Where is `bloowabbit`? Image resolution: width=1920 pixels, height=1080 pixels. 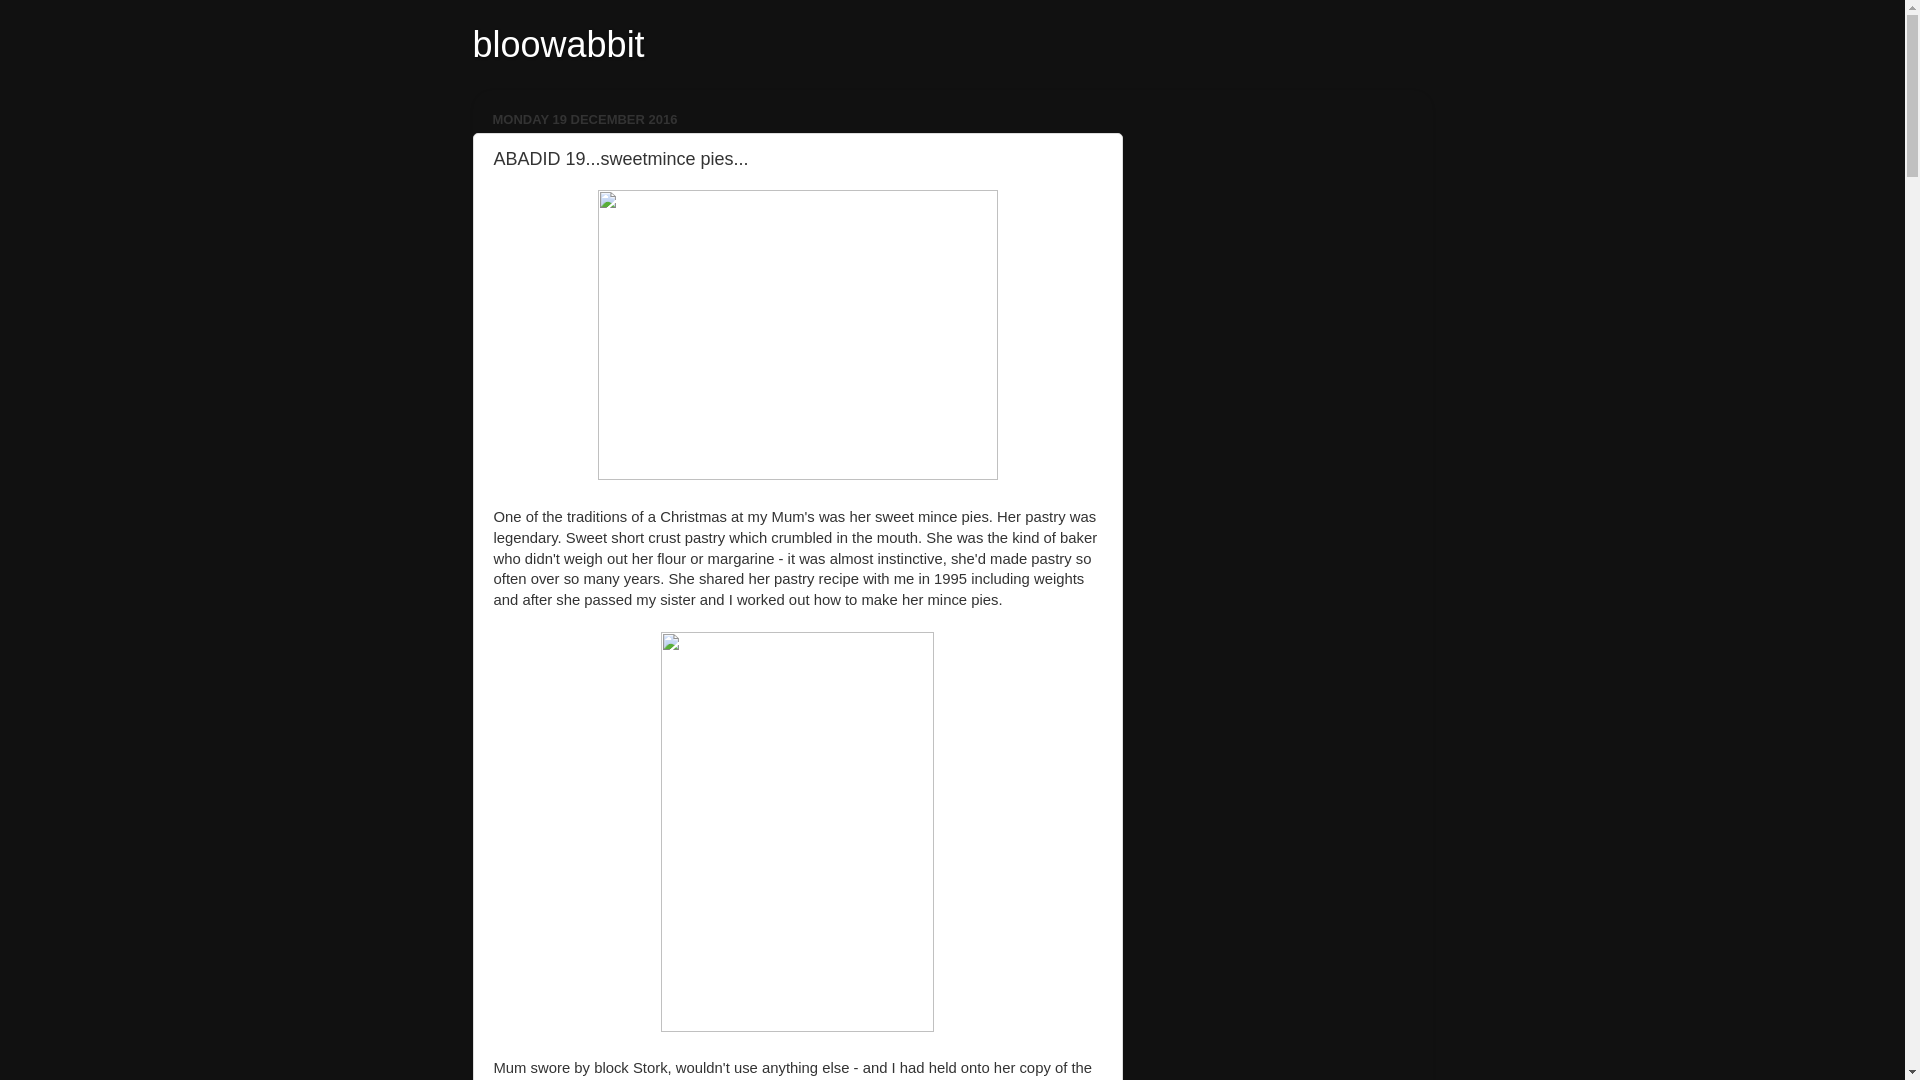 bloowabbit is located at coordinates (558, 44).